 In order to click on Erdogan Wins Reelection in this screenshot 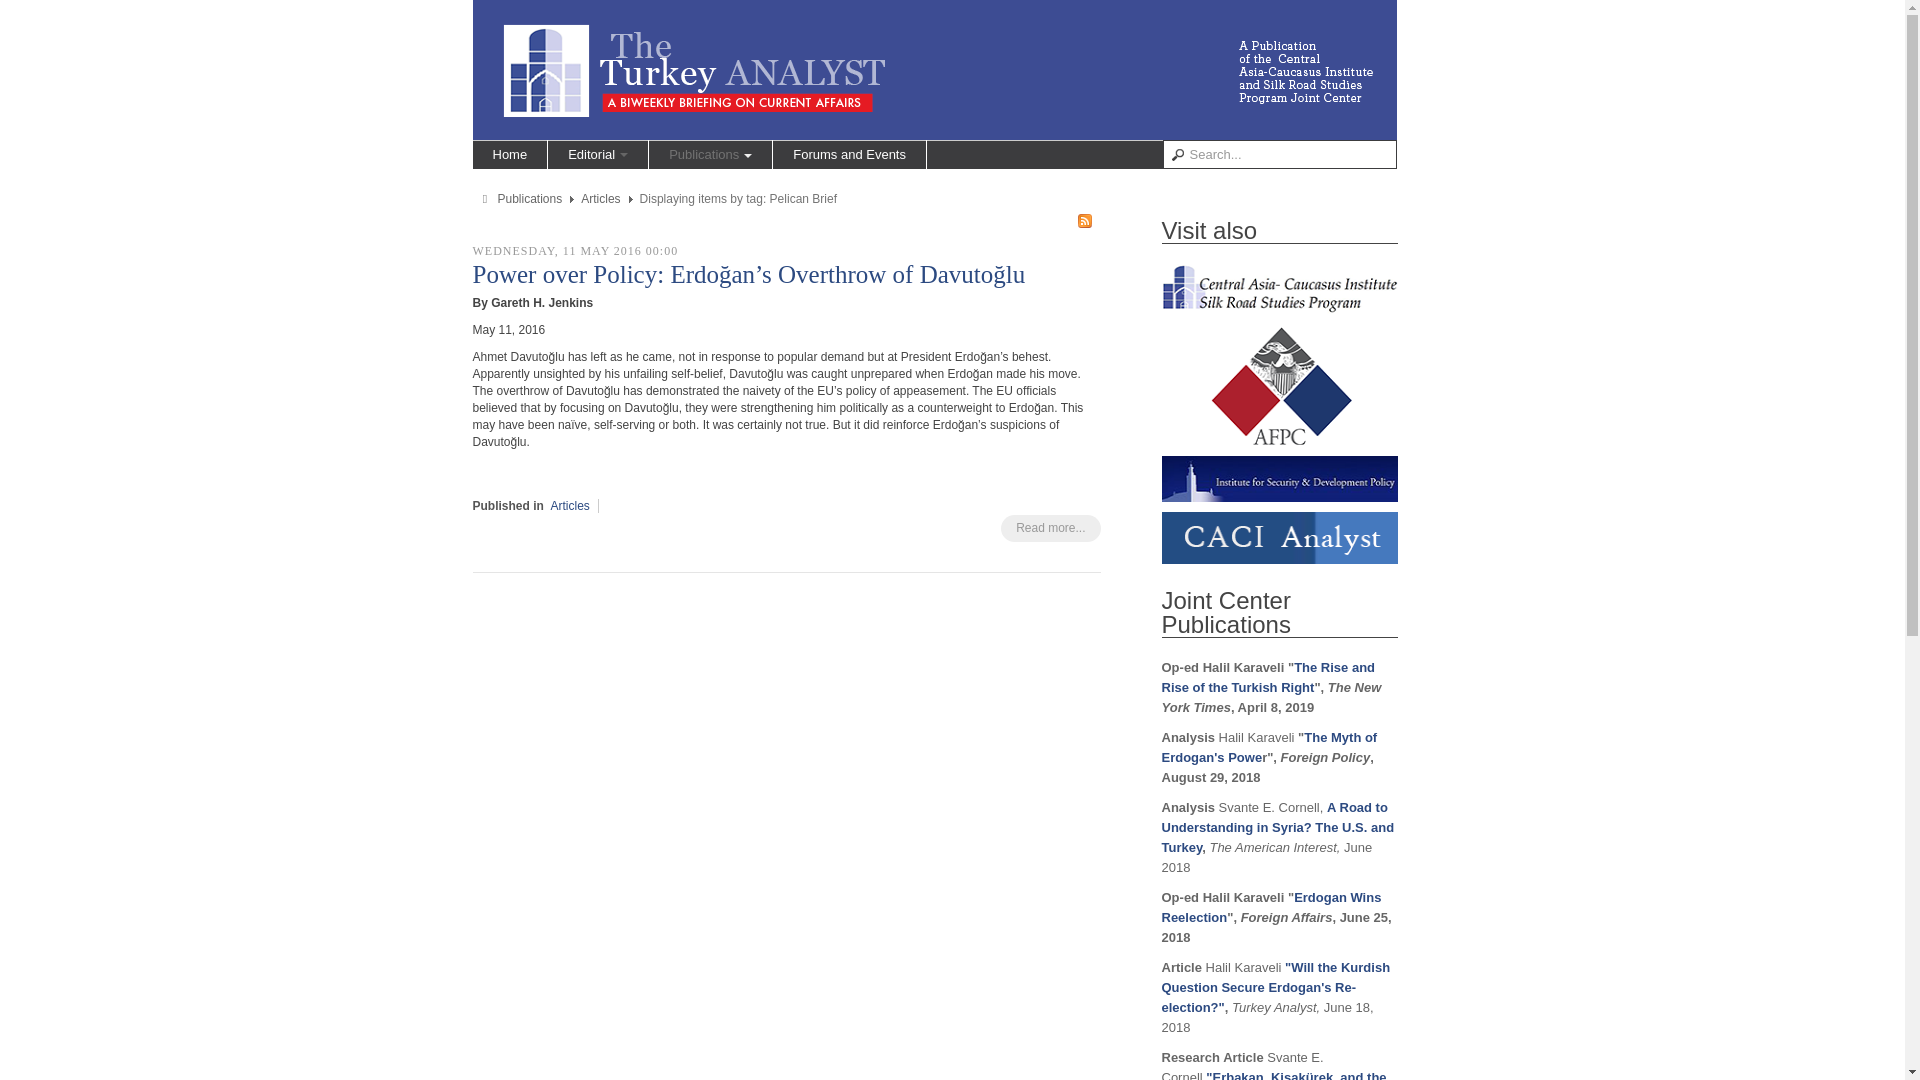, I will do `click(1272, 906)`.